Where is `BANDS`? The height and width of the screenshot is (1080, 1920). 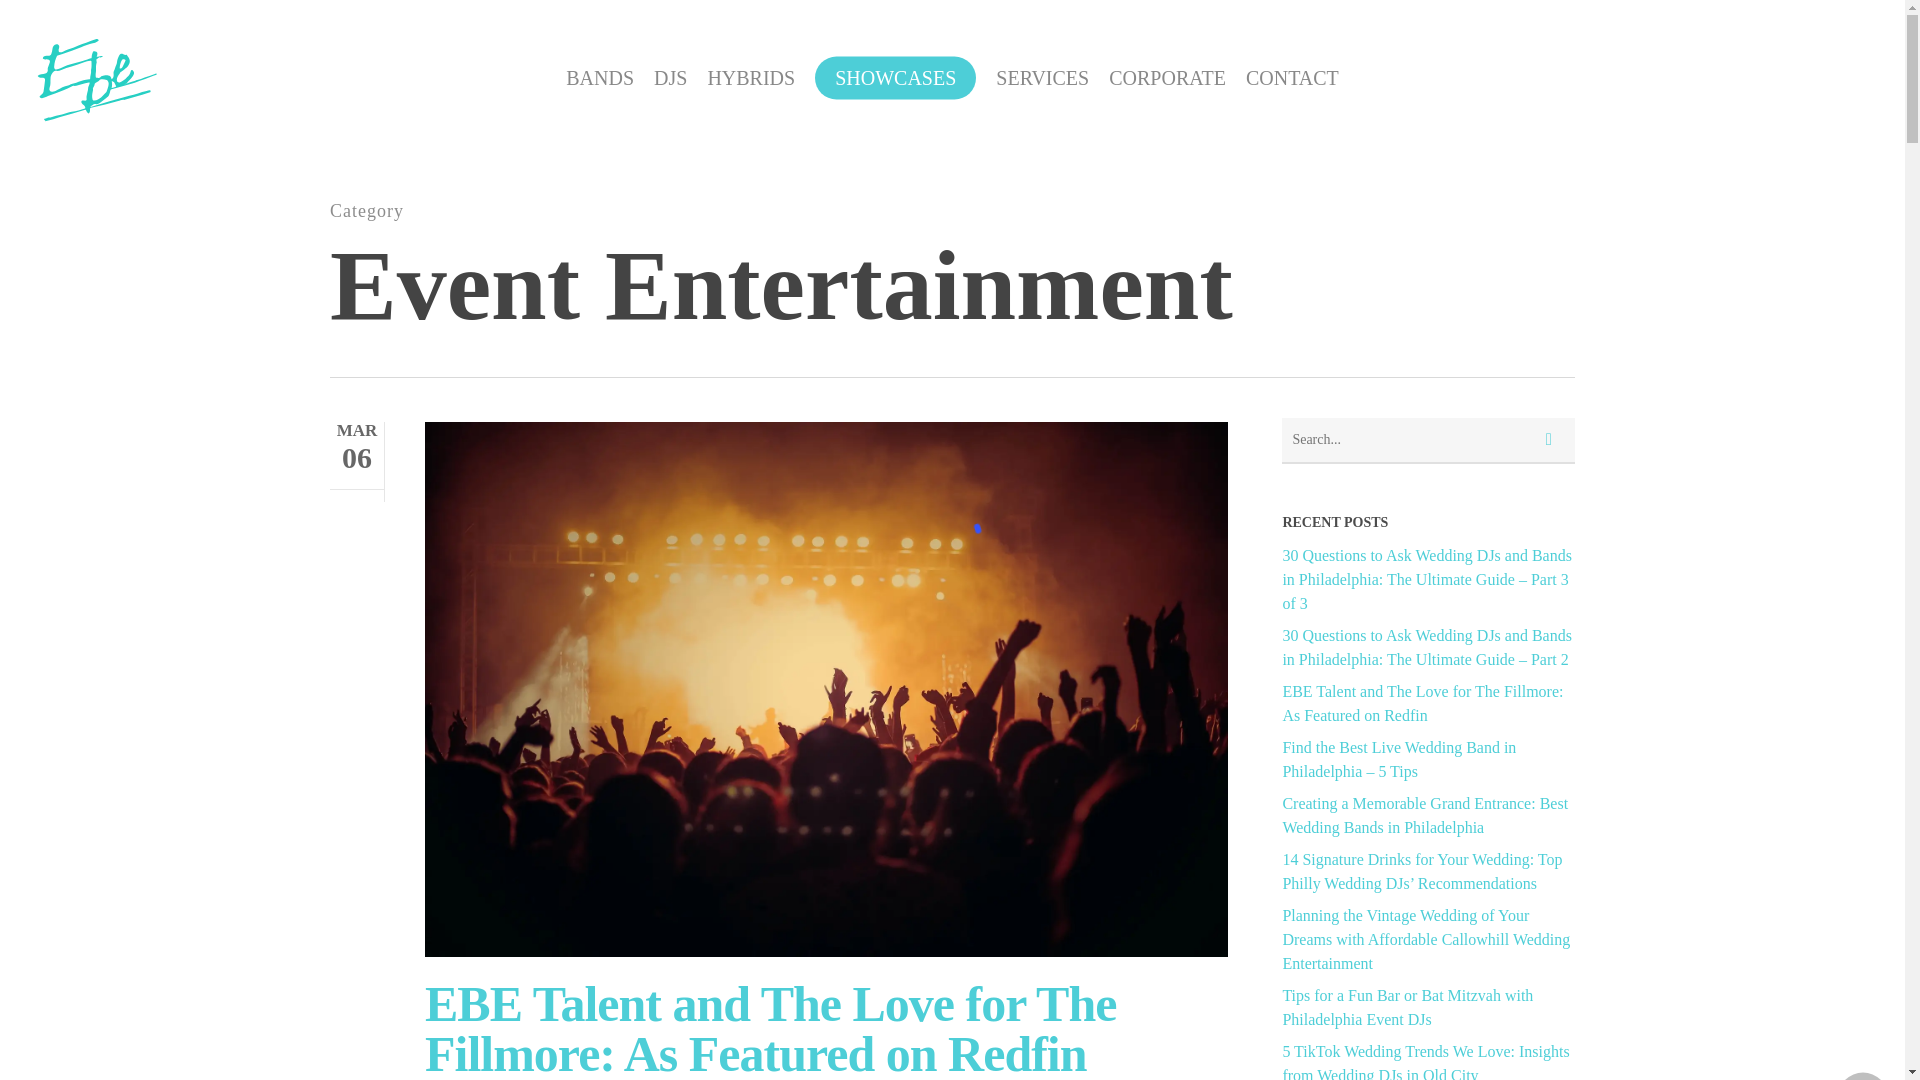
BANDS is located at coordinates (600, 77).